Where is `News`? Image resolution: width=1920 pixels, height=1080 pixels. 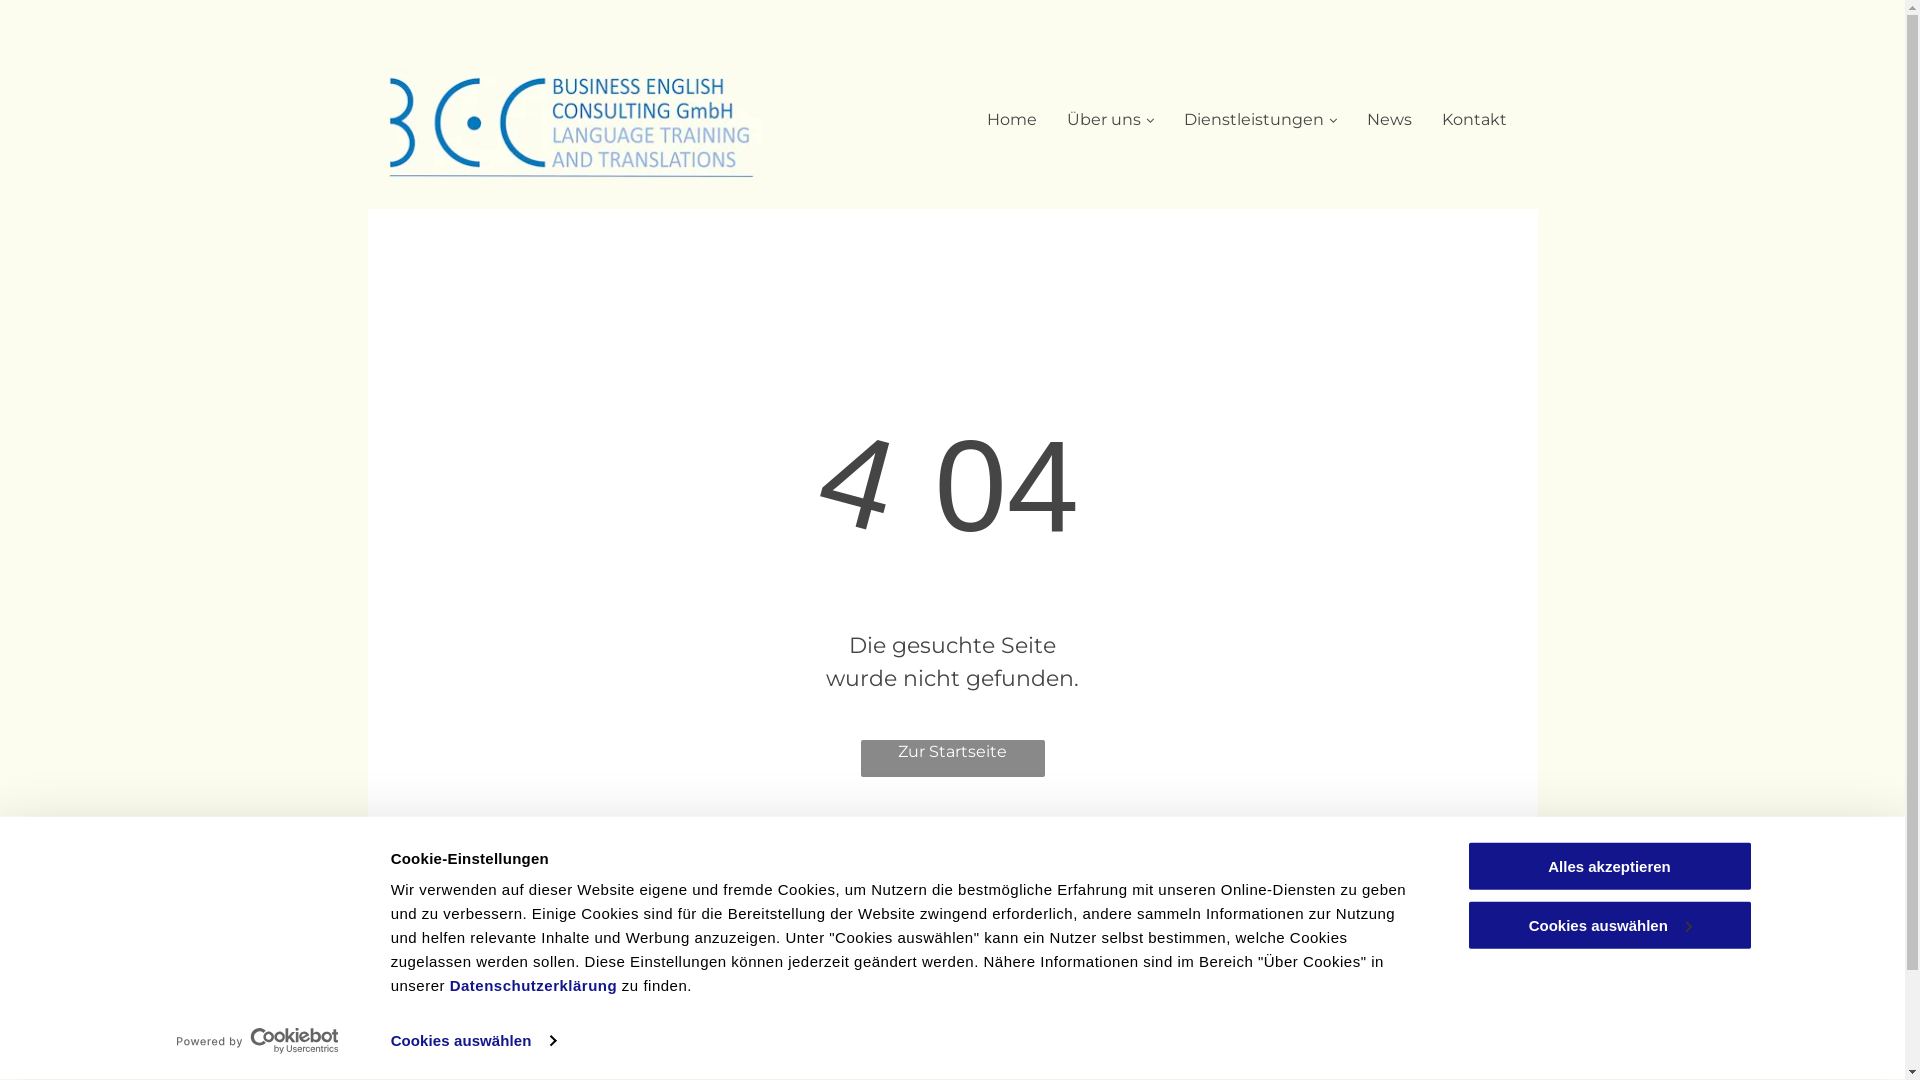 News is located at coordinates (1390, 120).